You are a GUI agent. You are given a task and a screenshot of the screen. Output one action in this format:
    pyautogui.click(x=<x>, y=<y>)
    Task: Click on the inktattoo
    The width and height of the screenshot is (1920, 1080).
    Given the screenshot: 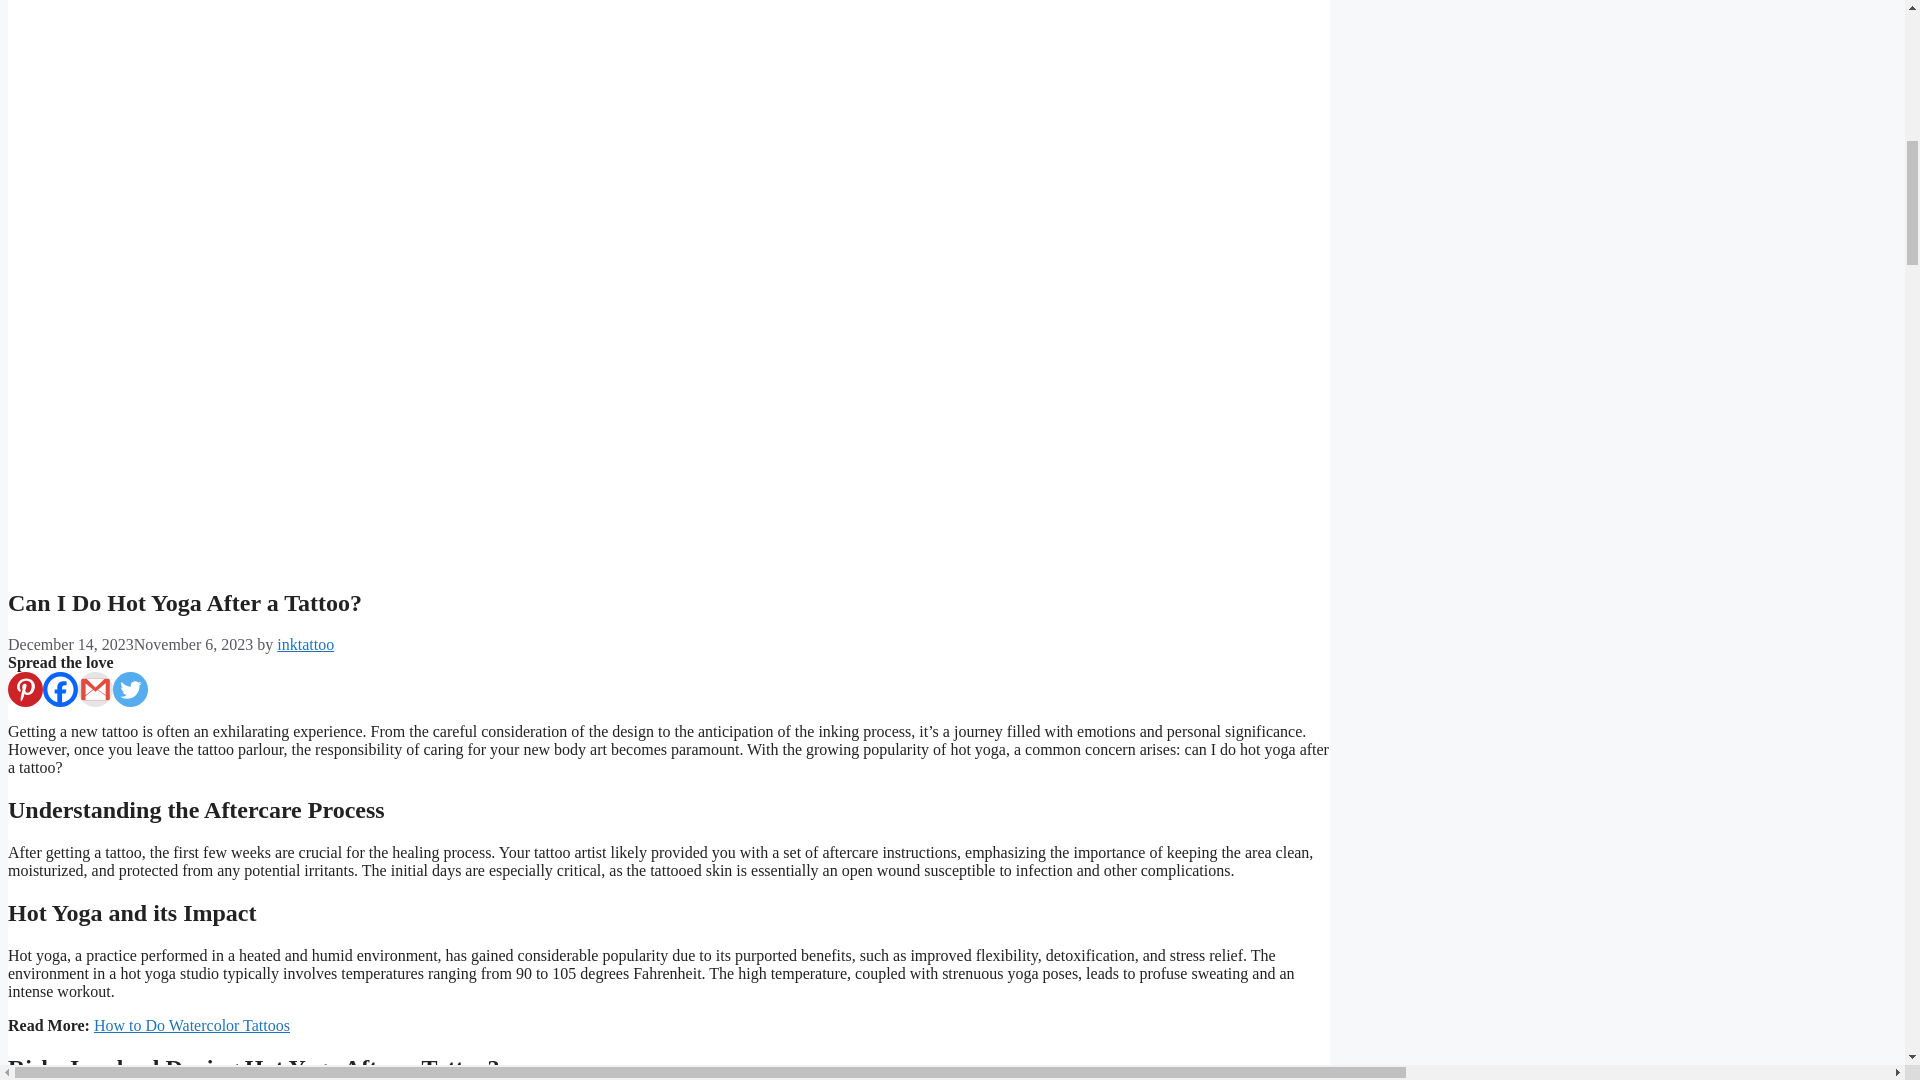 What is the action you would take?
    pyautogui.click(x=305, y=644)
    